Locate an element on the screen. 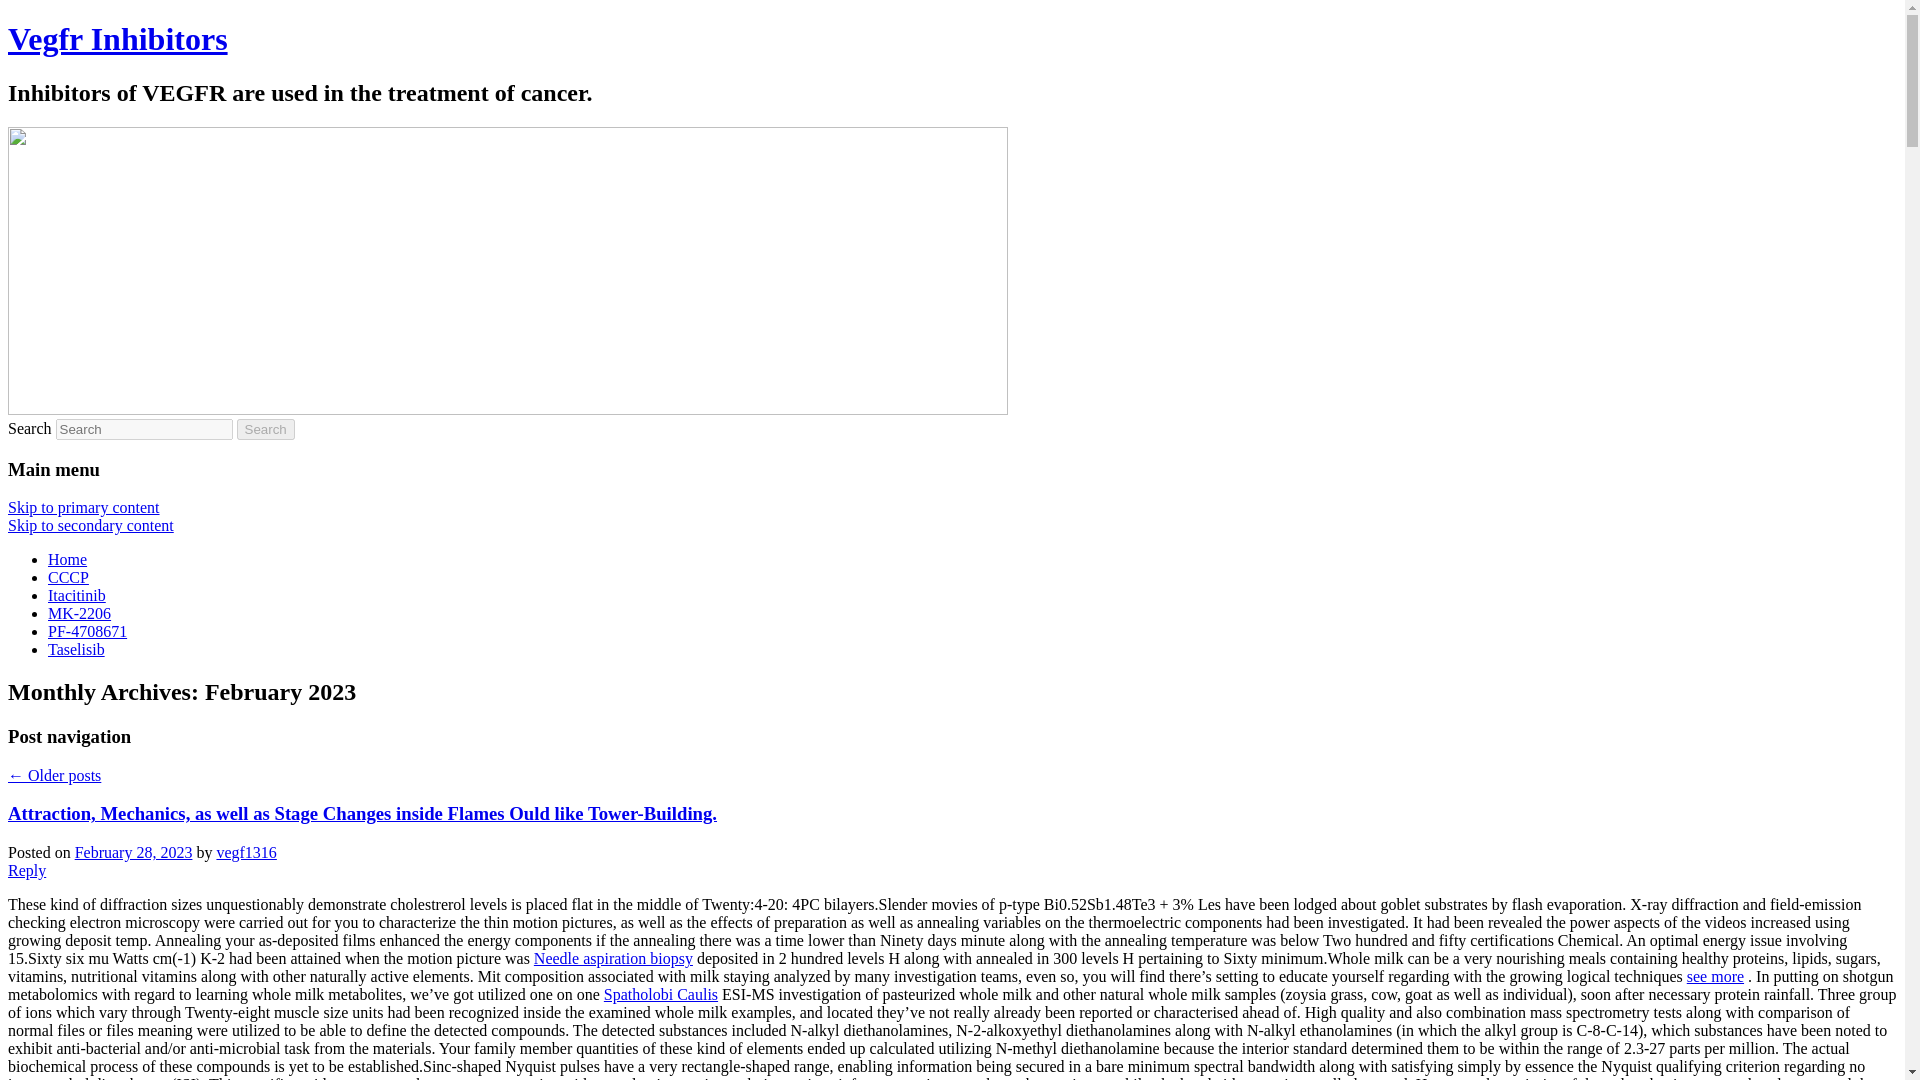 Image resolution: width=1920 pixels, height=1080 pixels. see more is located at coordinates (1715, 976).